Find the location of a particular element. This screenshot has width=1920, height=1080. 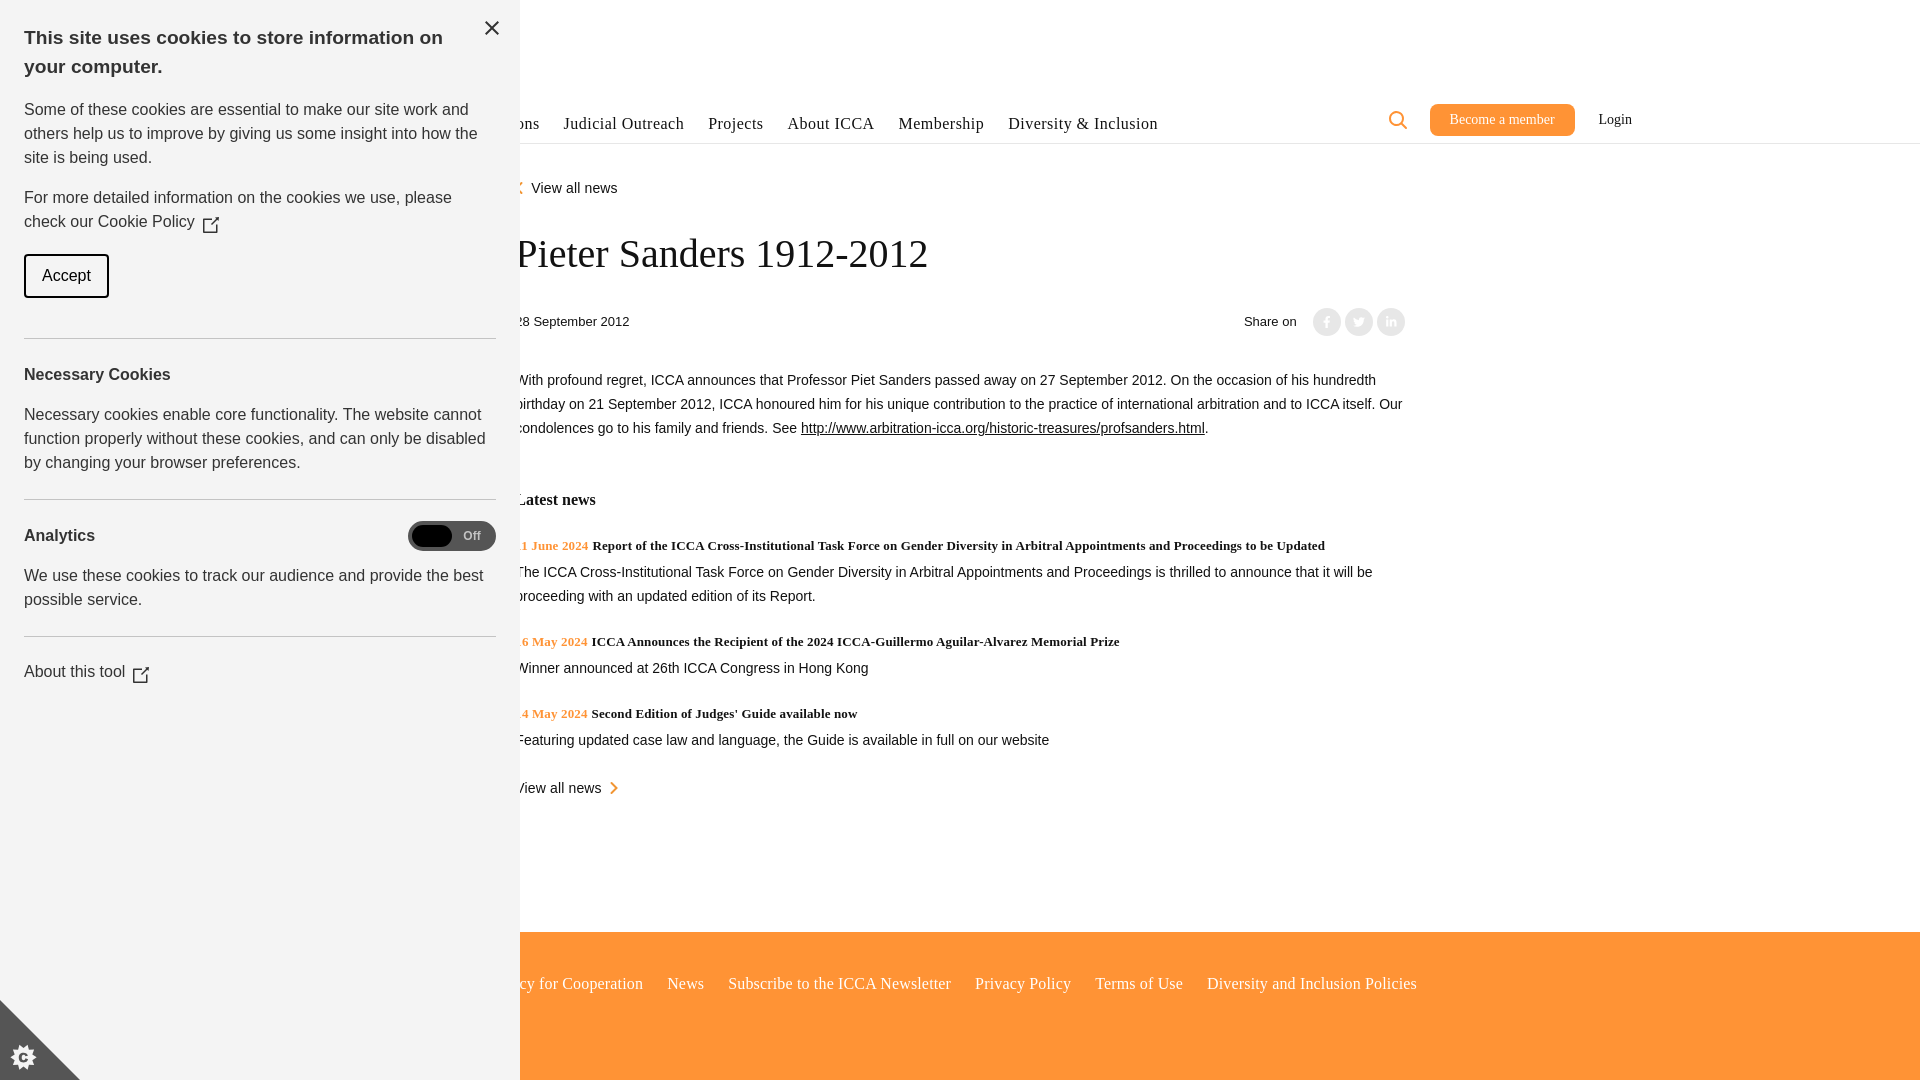

Facebook is located at coordinates (1326, 321).